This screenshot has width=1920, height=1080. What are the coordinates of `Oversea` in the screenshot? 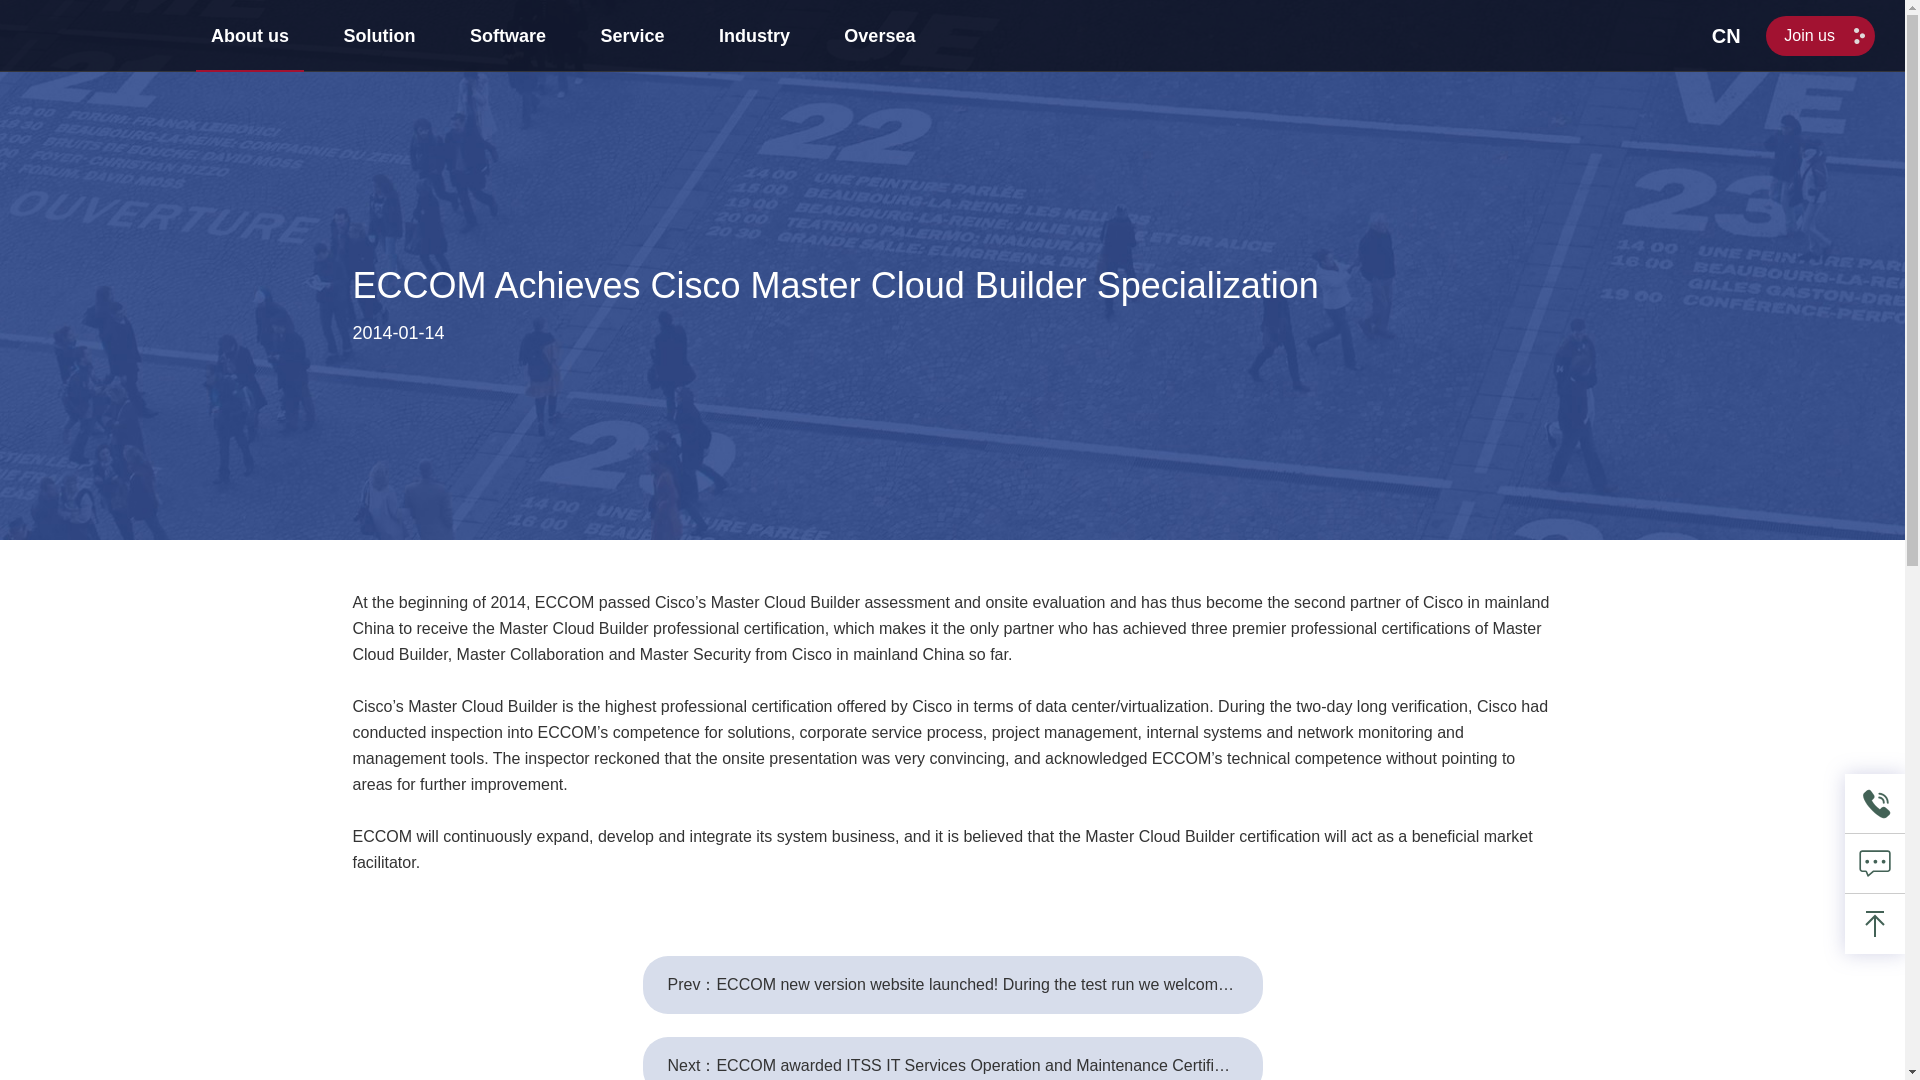 It's located at (879, 36).